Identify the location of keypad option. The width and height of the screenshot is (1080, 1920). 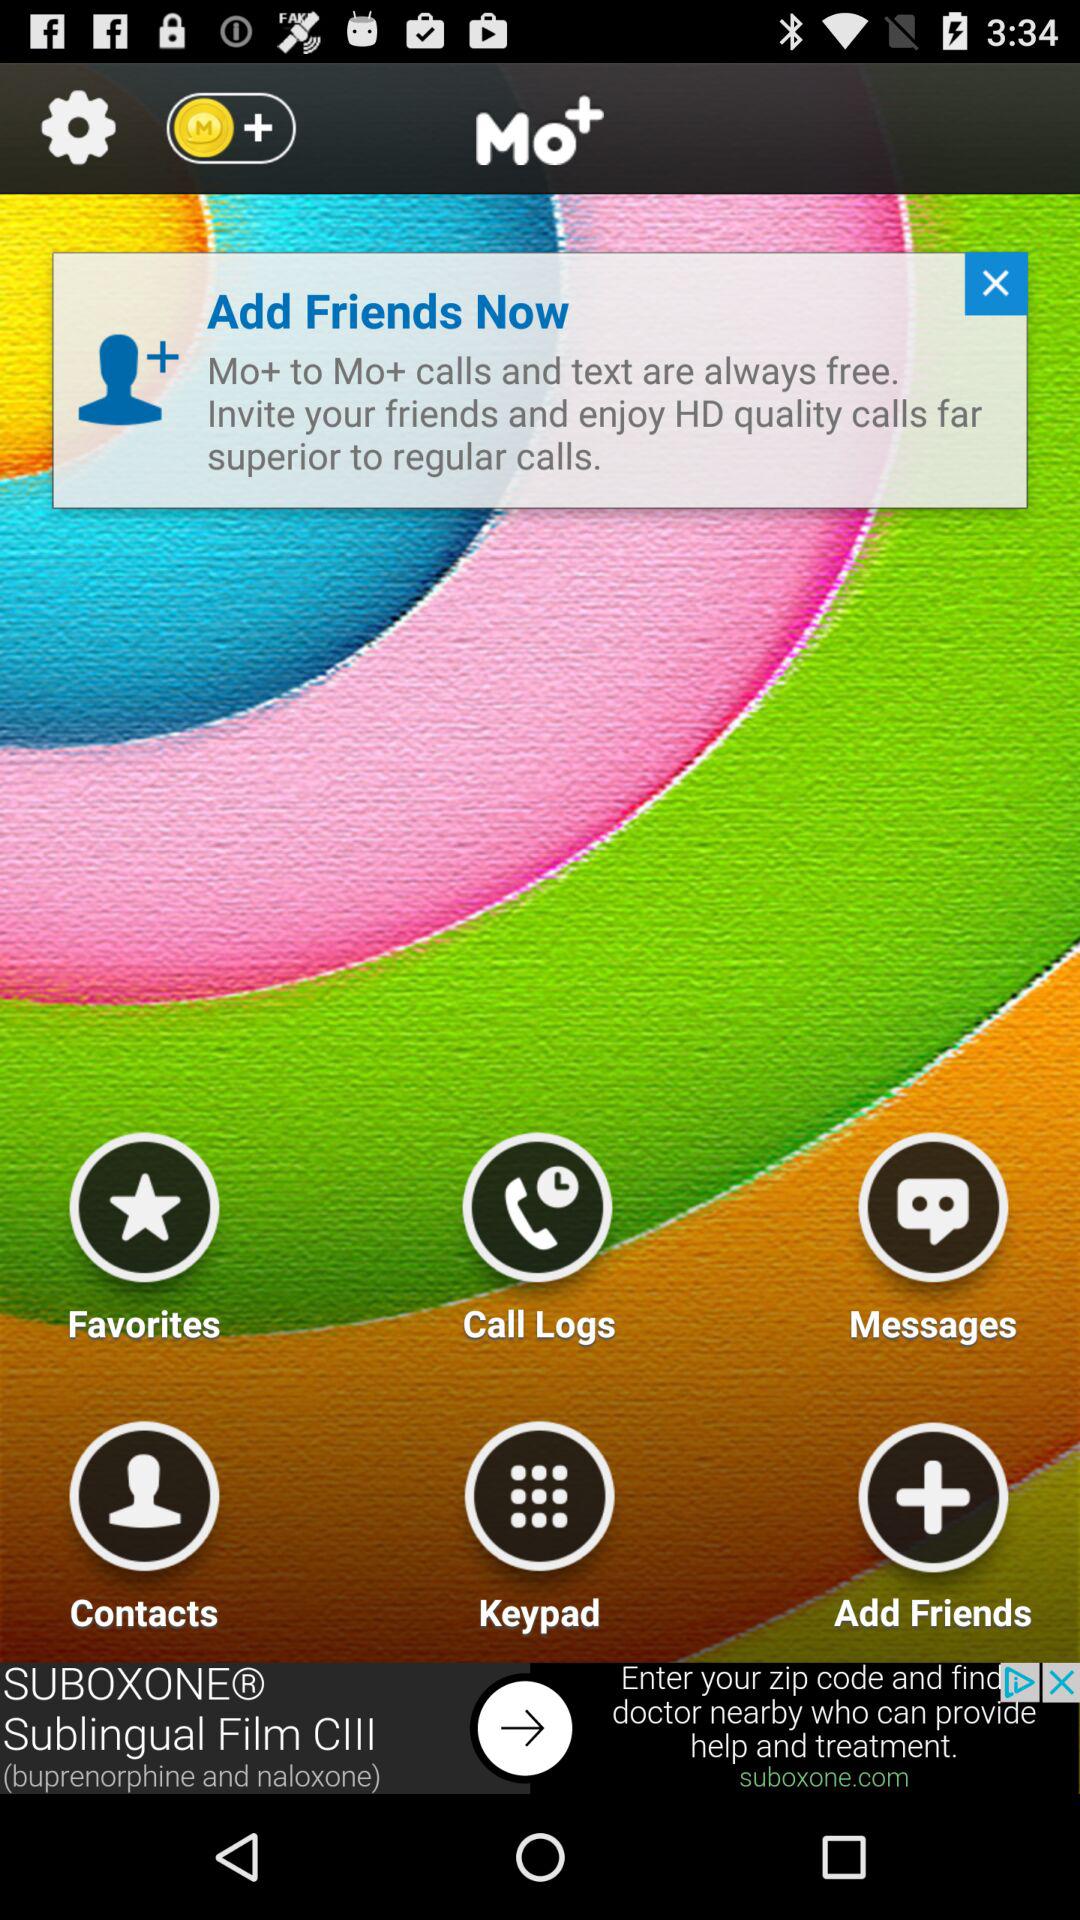
(539, 1518).